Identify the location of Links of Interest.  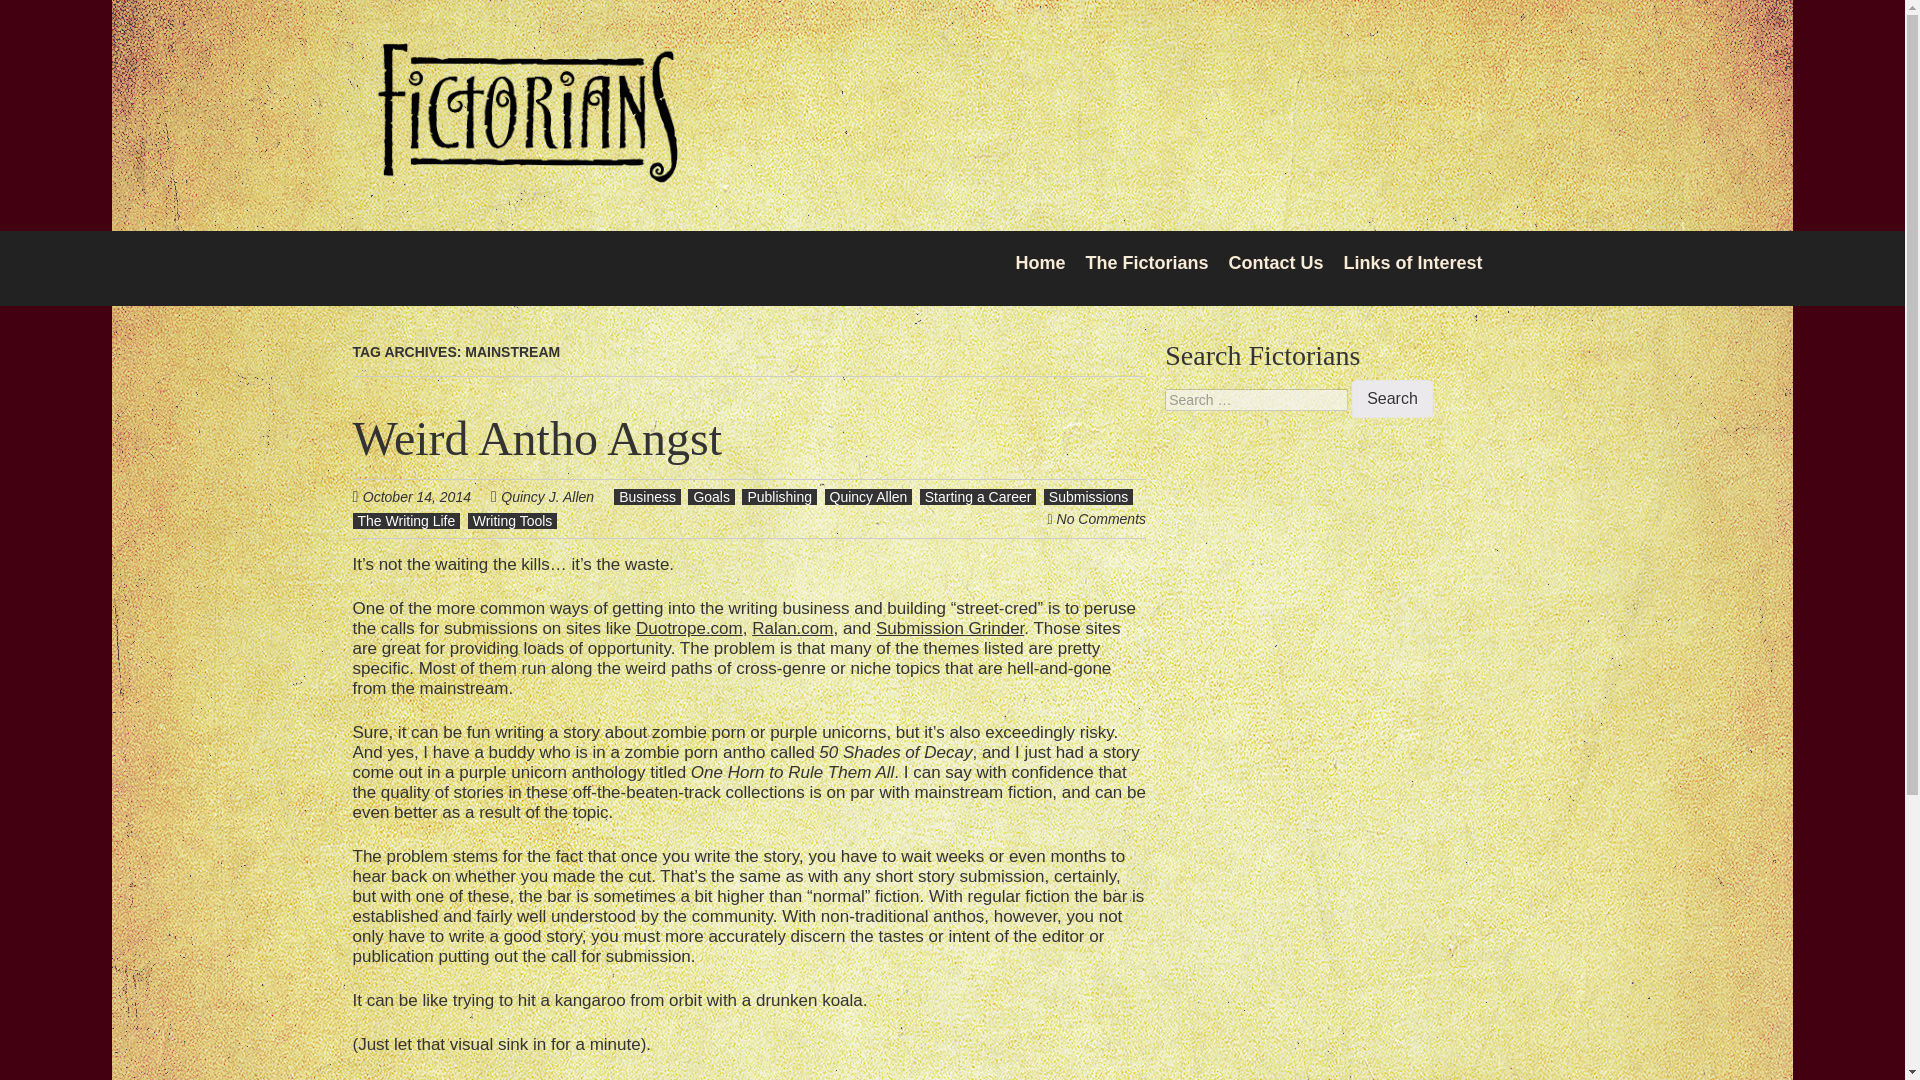
(1412, 262).